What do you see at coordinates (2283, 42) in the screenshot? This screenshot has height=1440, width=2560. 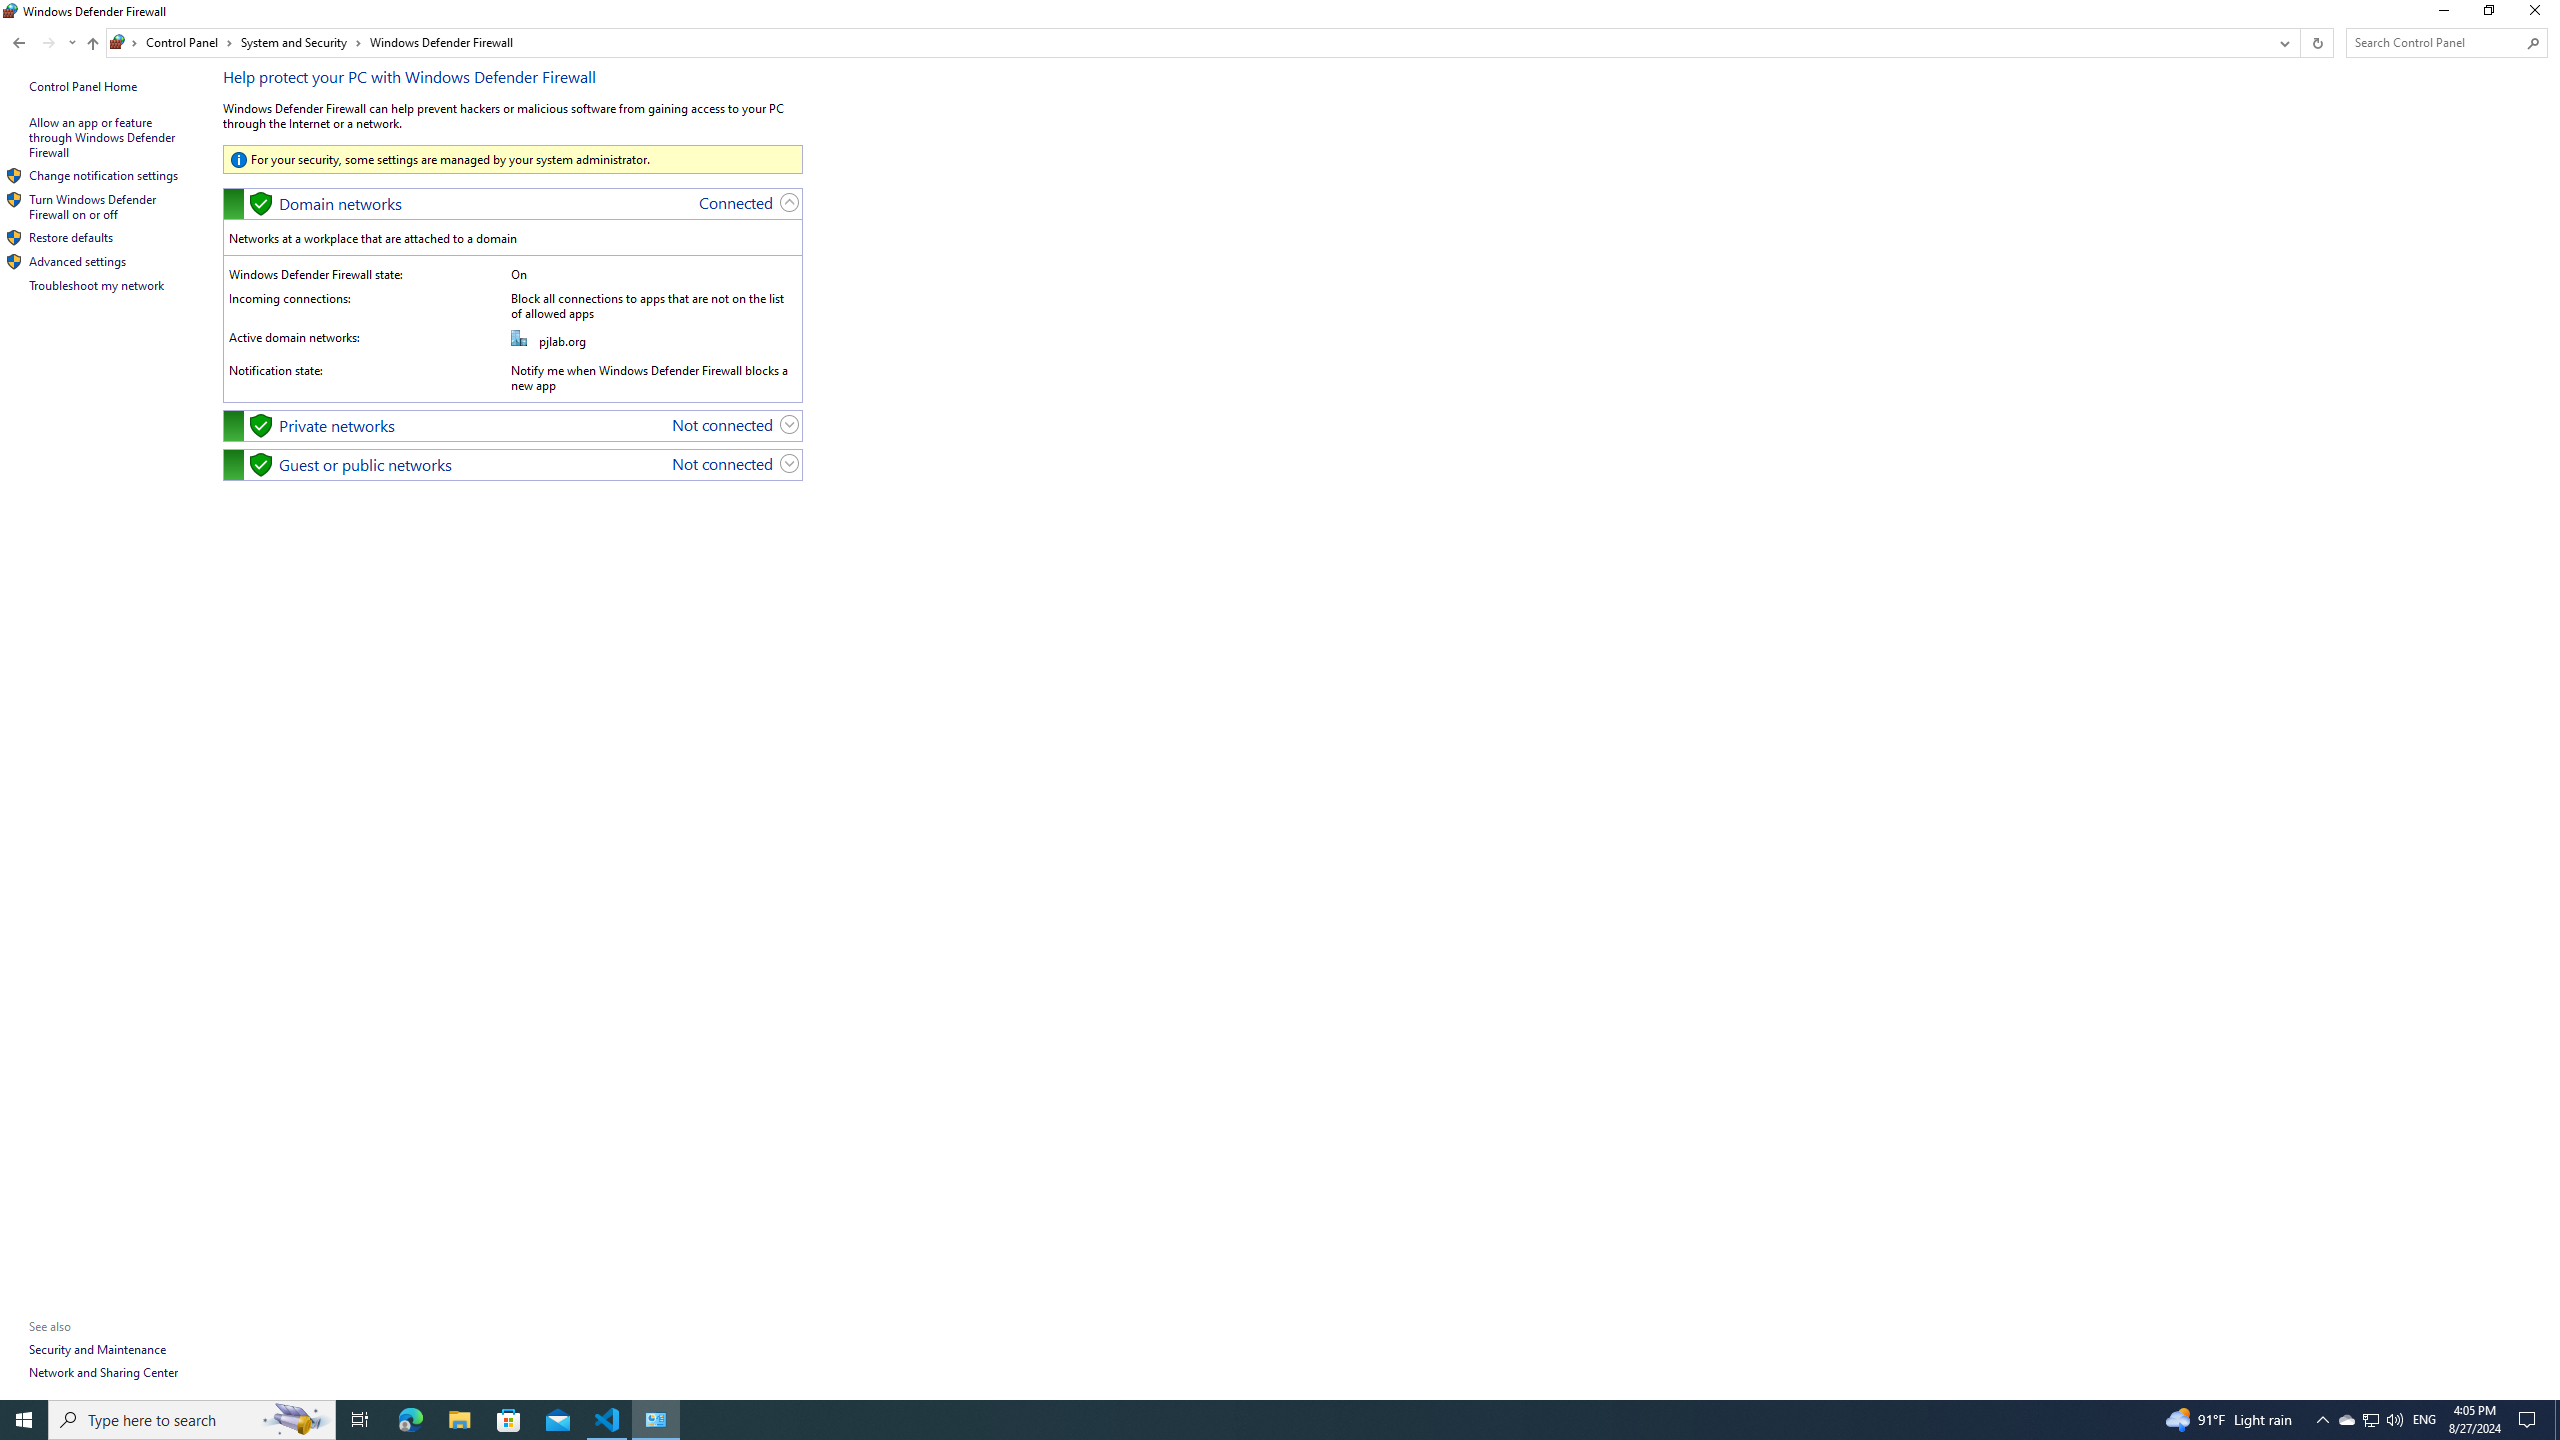 I see `Previous Locations` at bounding box center [2283, 42].